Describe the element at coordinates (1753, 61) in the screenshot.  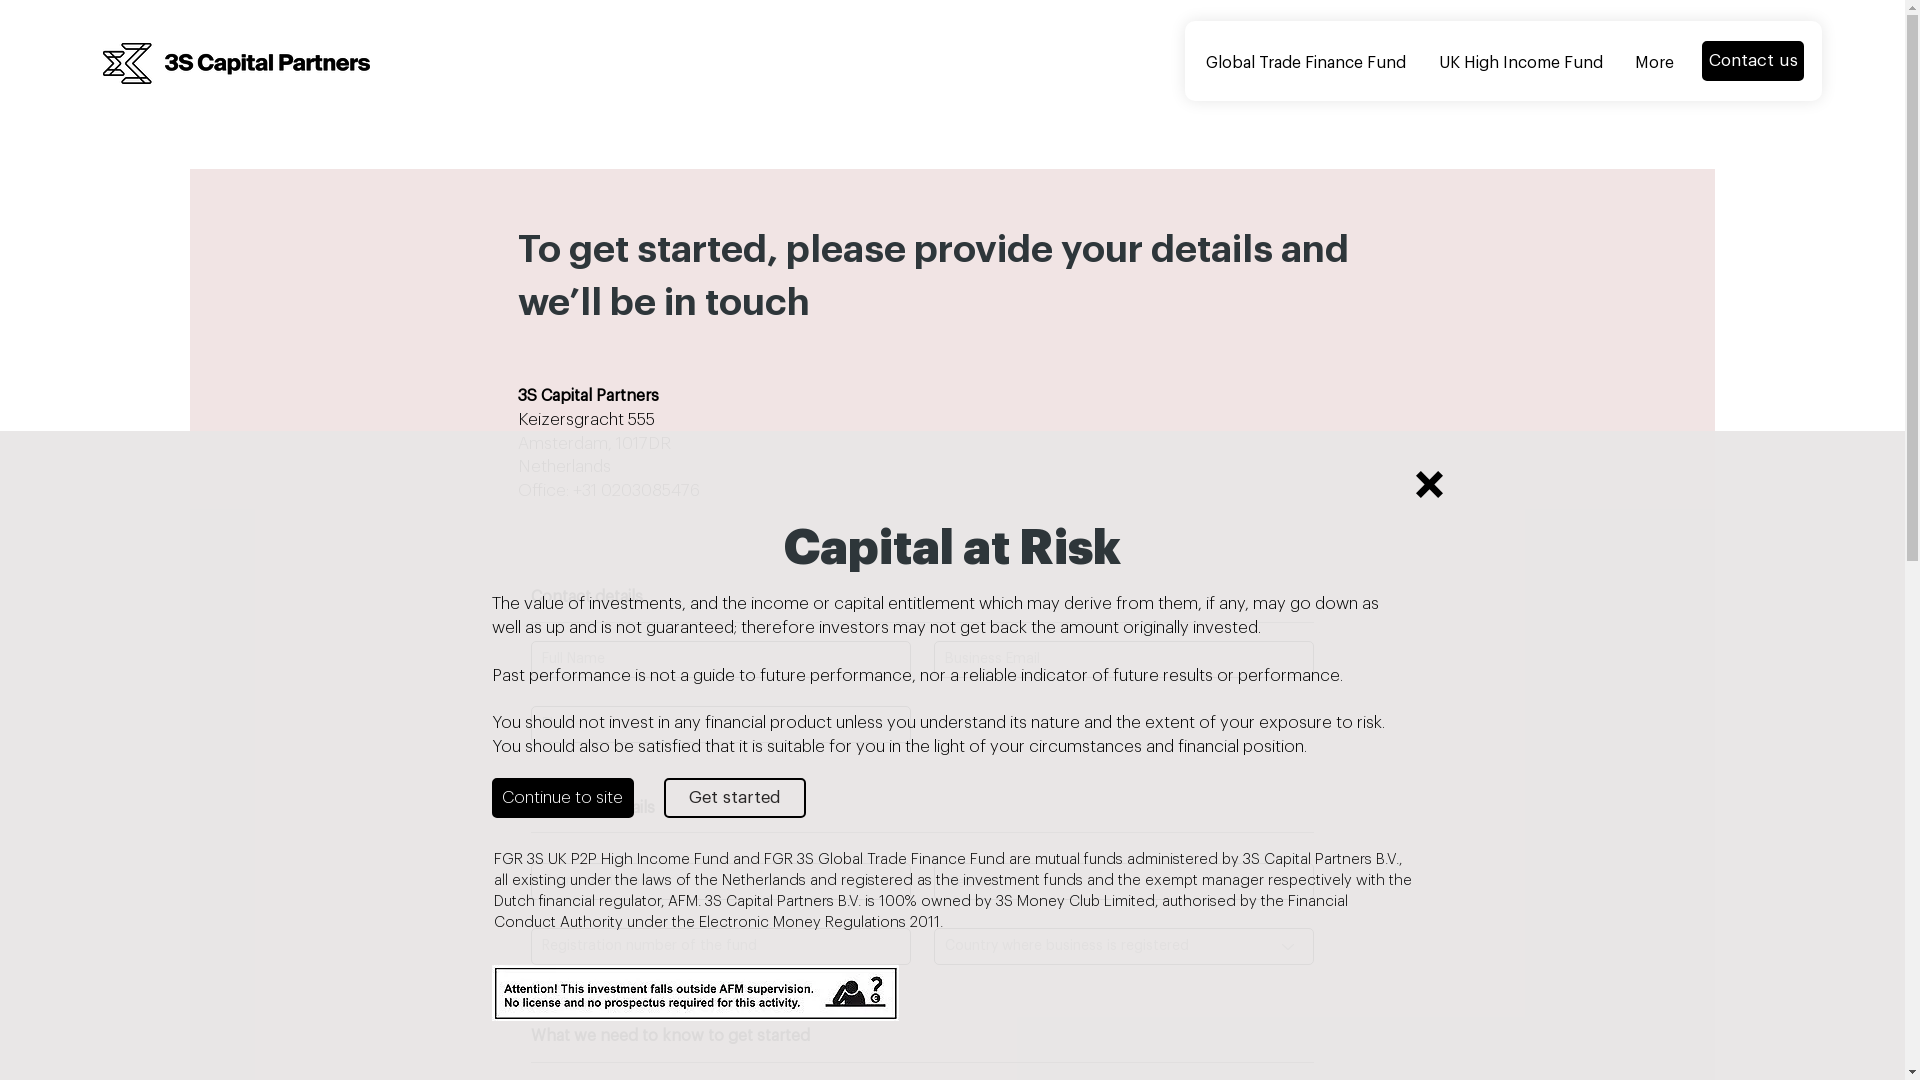
I see `Contact us` at that location.